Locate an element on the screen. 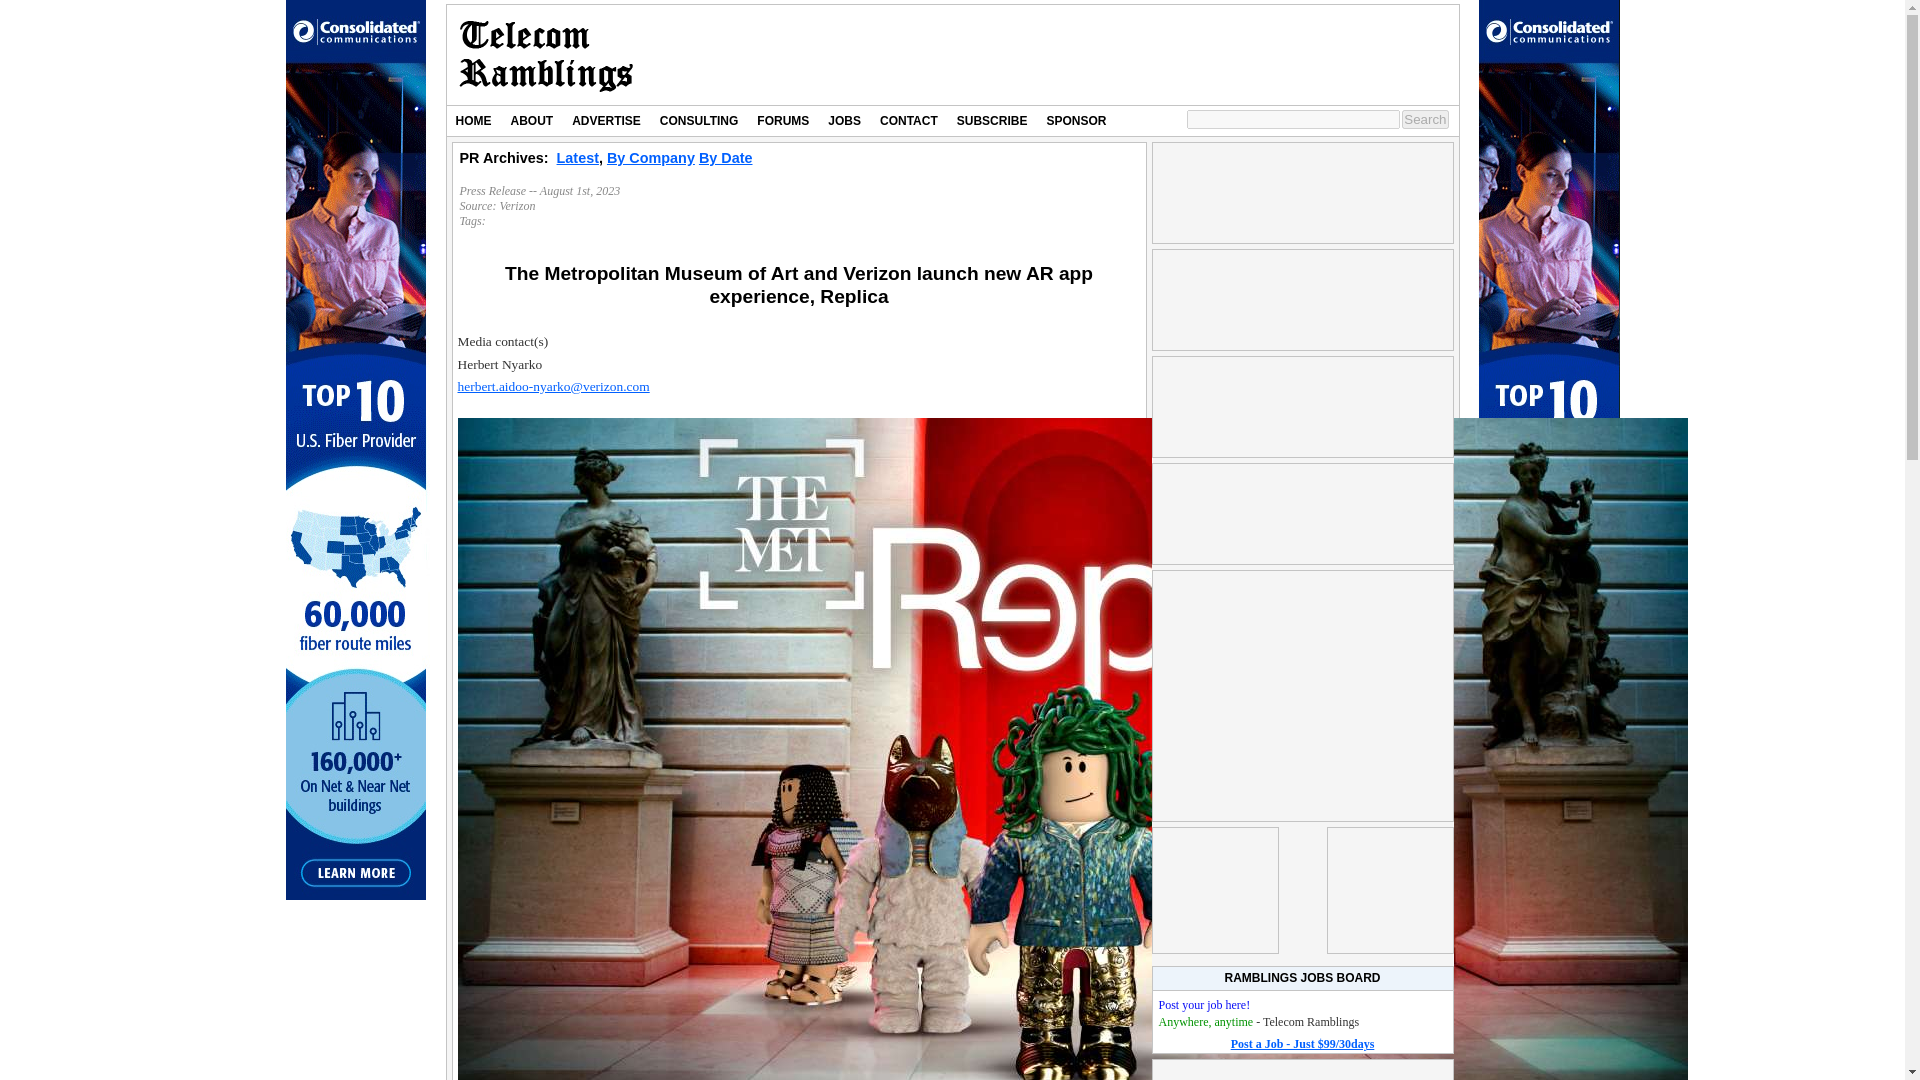  FORUMS is located at coordinates (782, 120).